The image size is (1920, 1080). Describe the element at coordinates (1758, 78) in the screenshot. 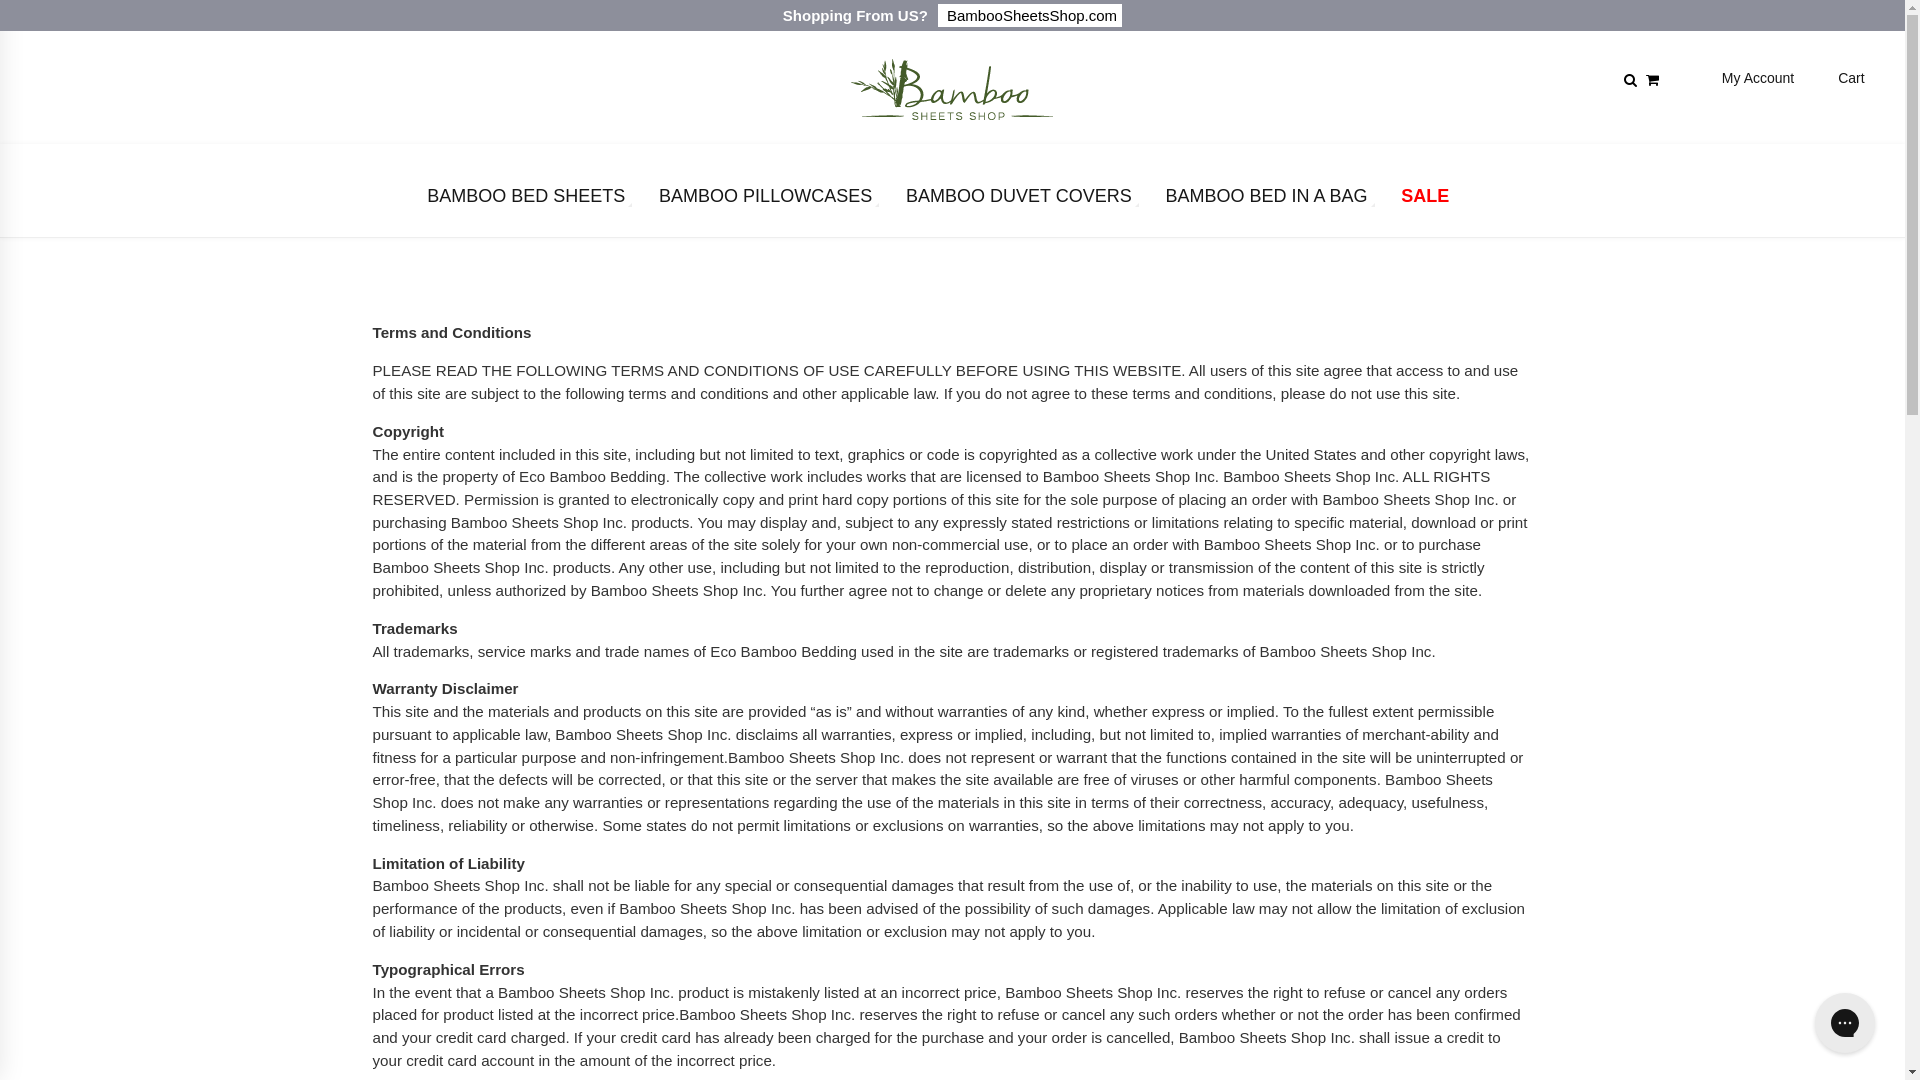

I see `My Account` at that location.